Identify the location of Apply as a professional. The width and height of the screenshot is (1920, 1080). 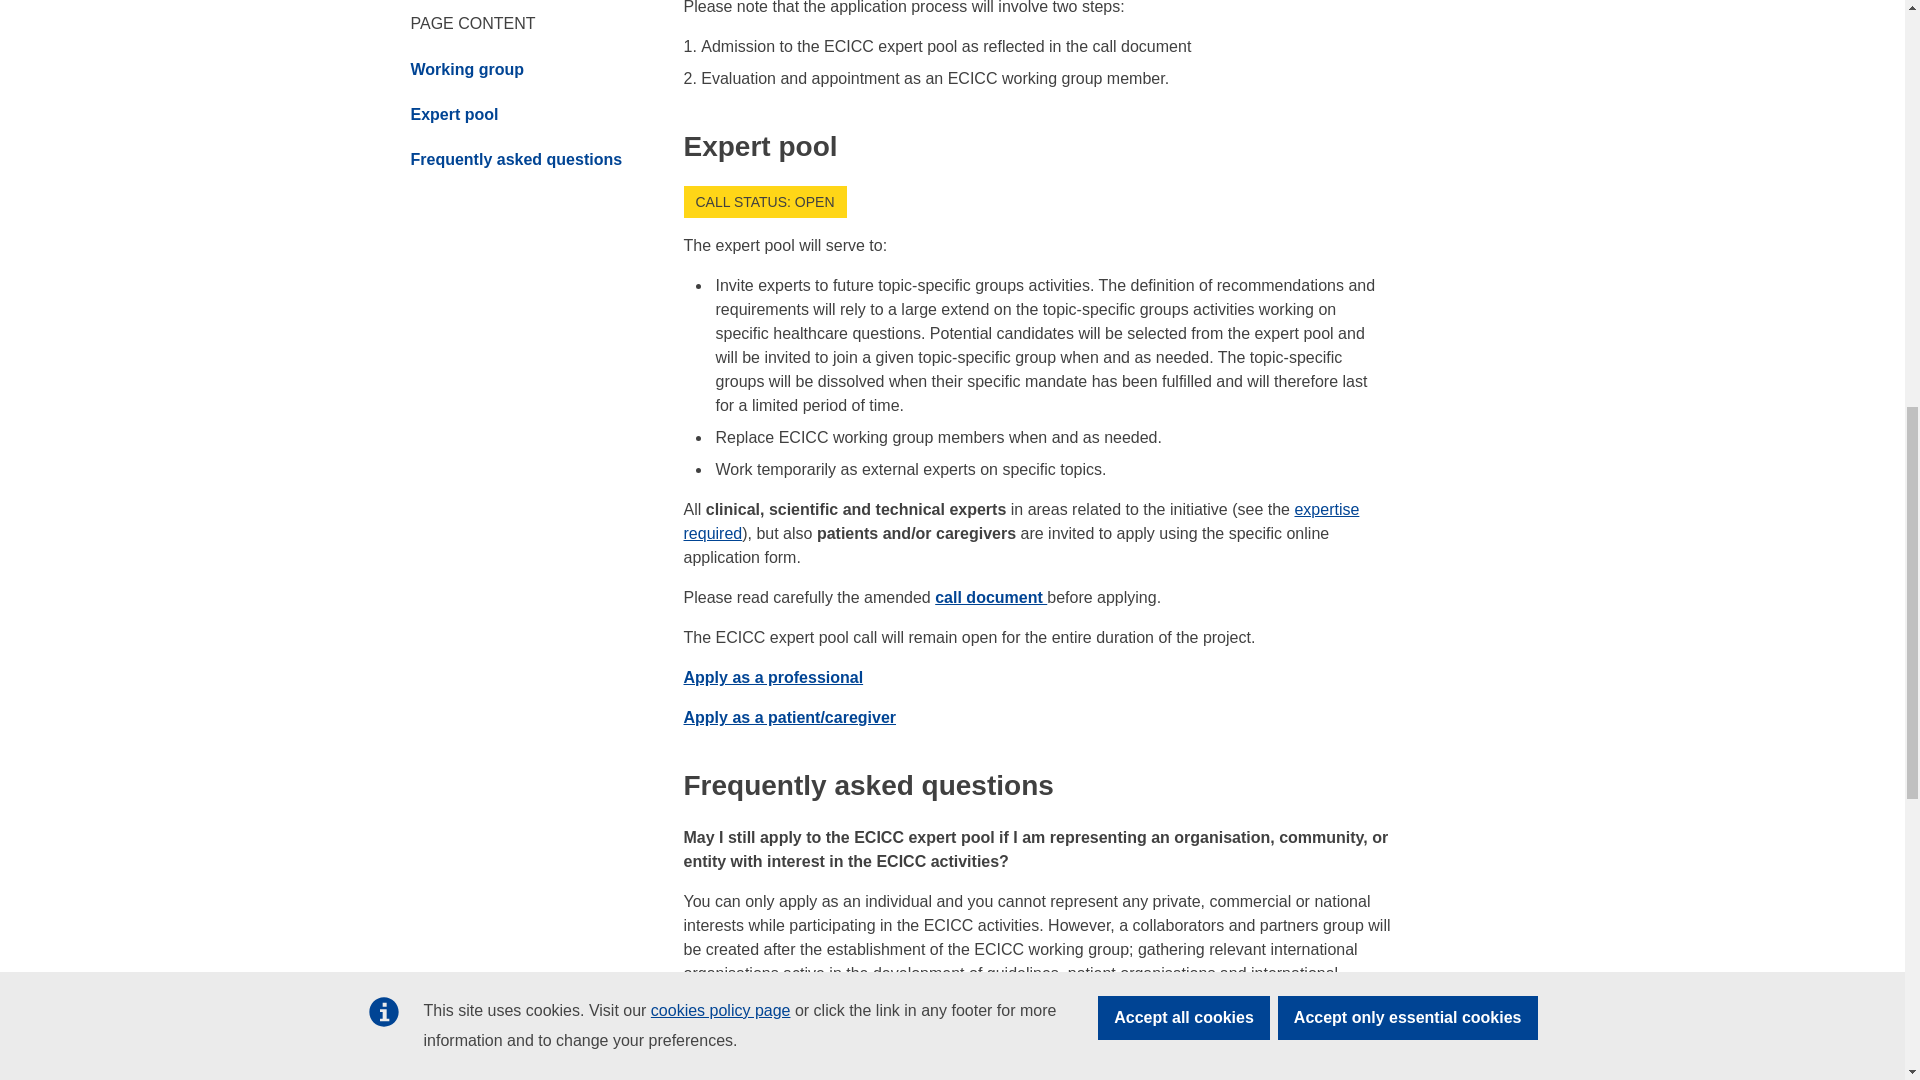
(774, 676).